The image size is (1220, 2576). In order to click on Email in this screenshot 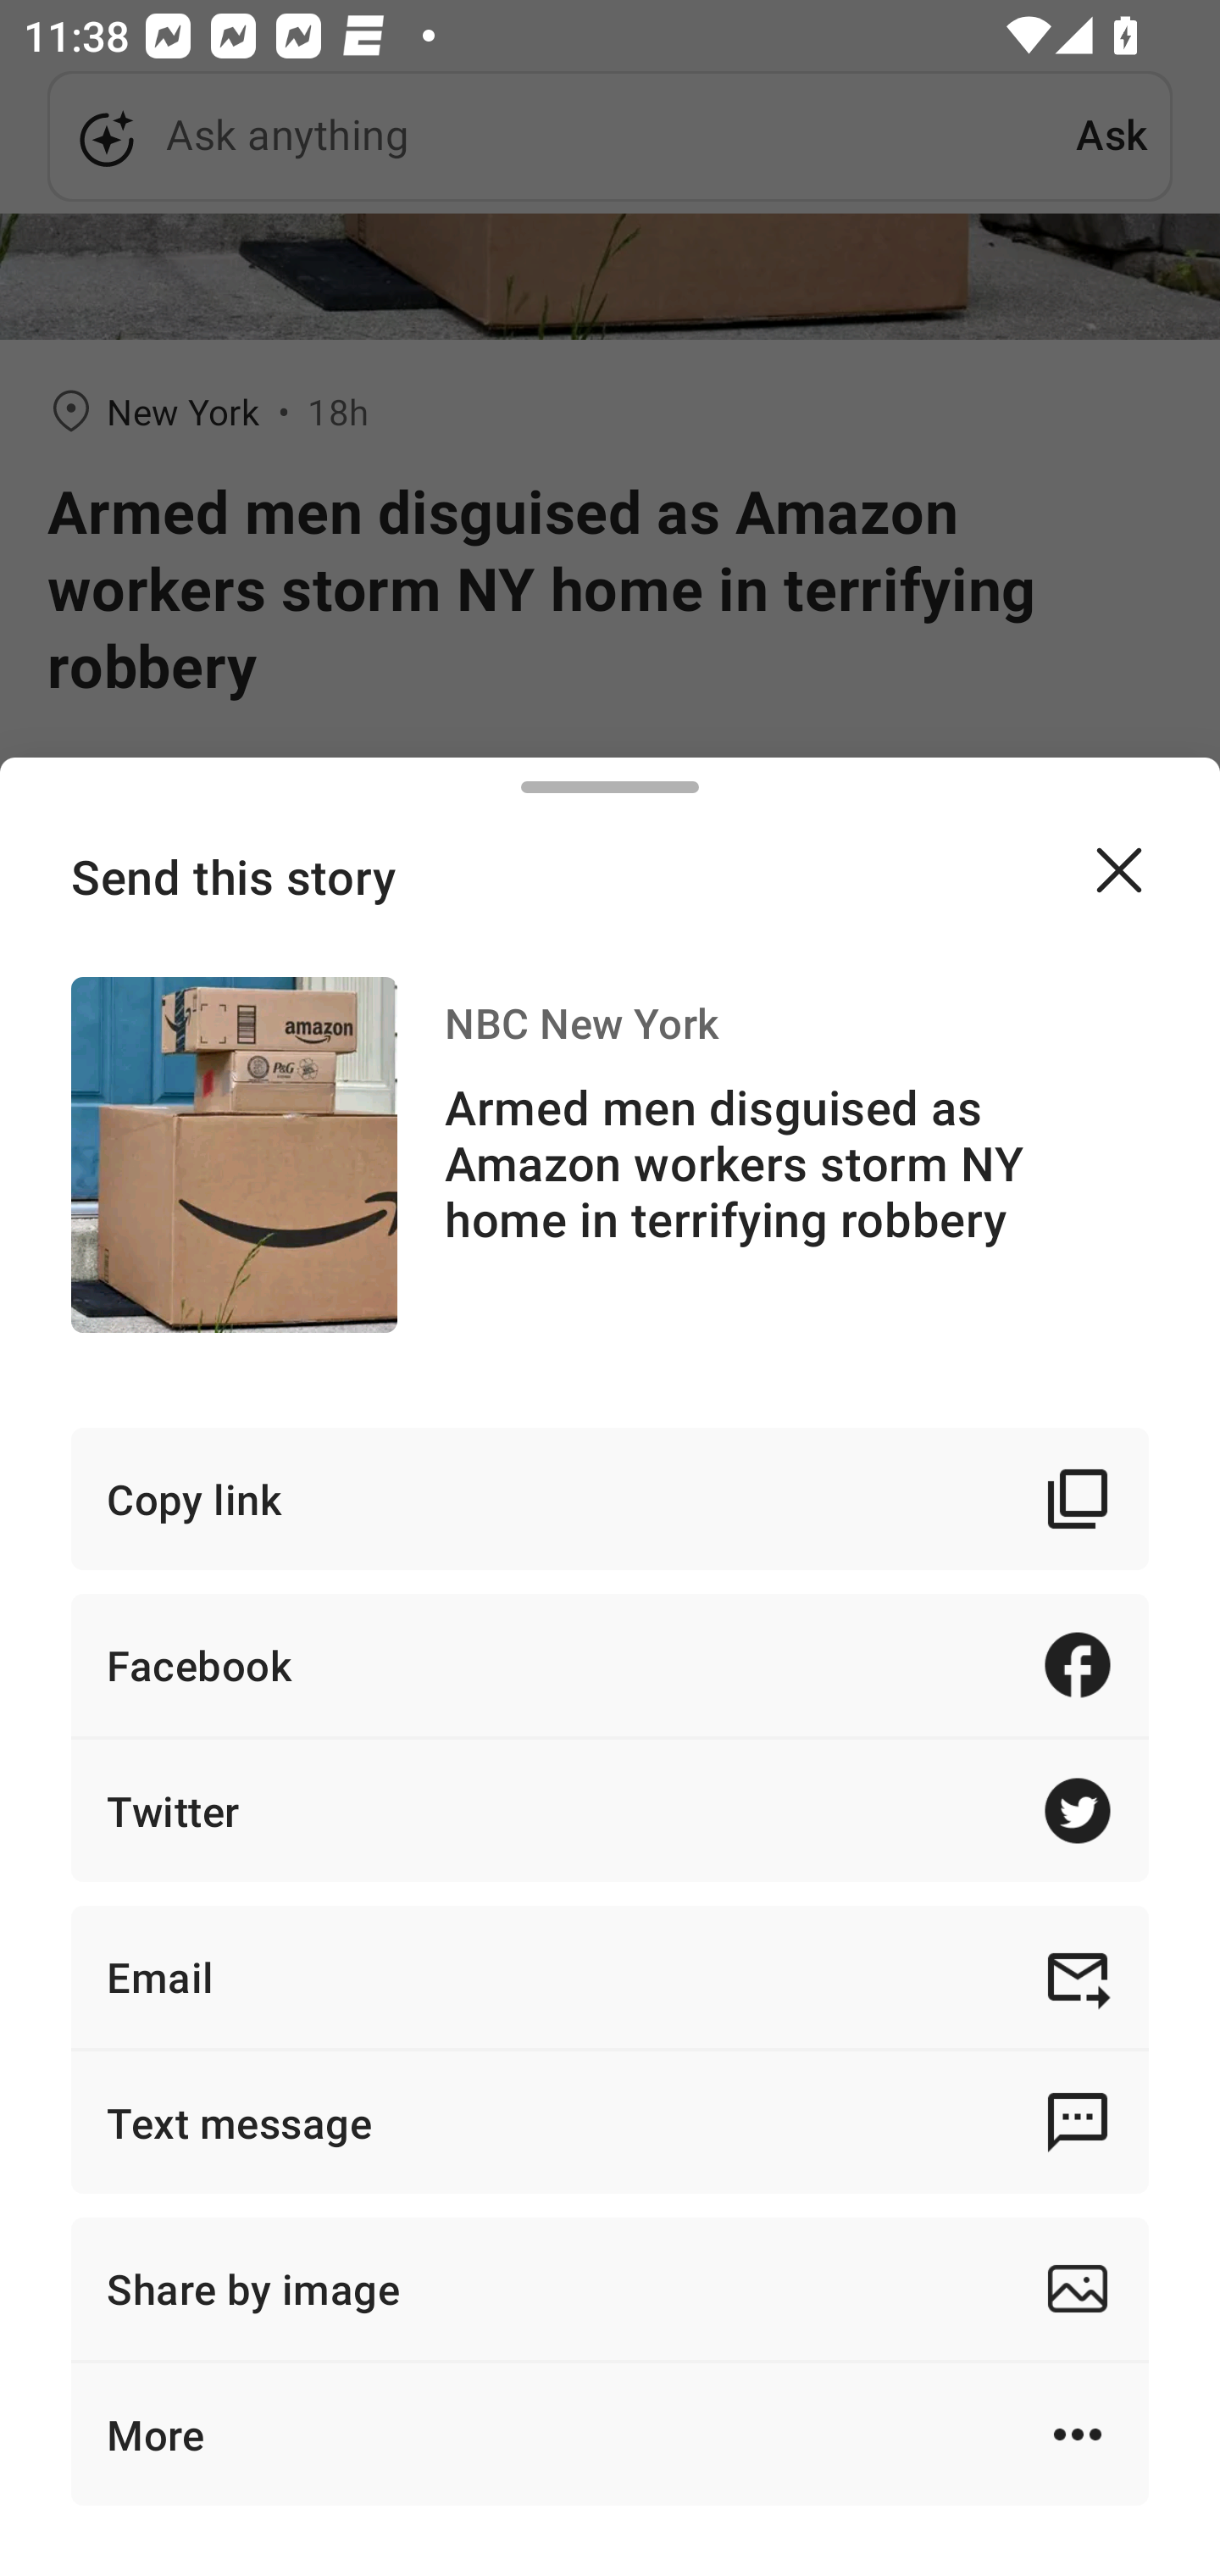, I will do `click(610, 1976)`.